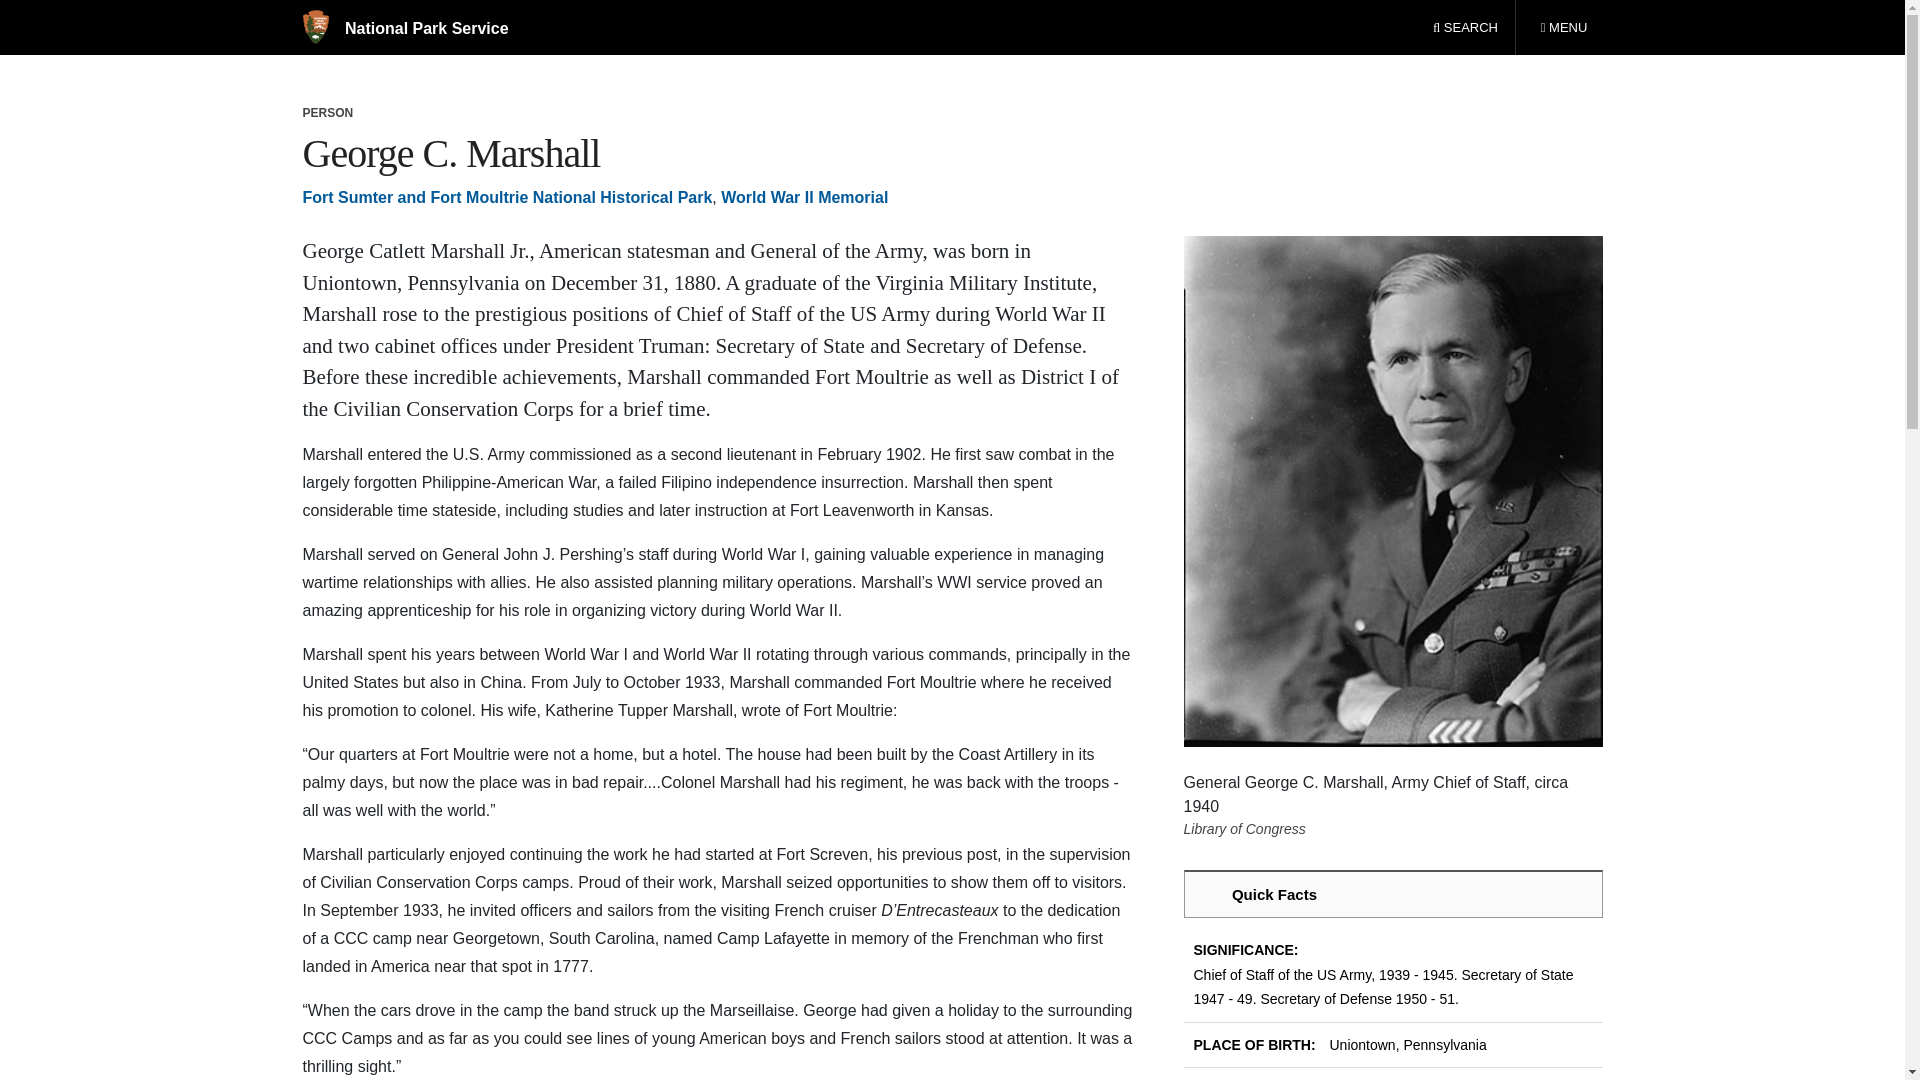  Describe the element at coordinates (506, 198) in the screenshot. I see `World War II Memorial` at that location.